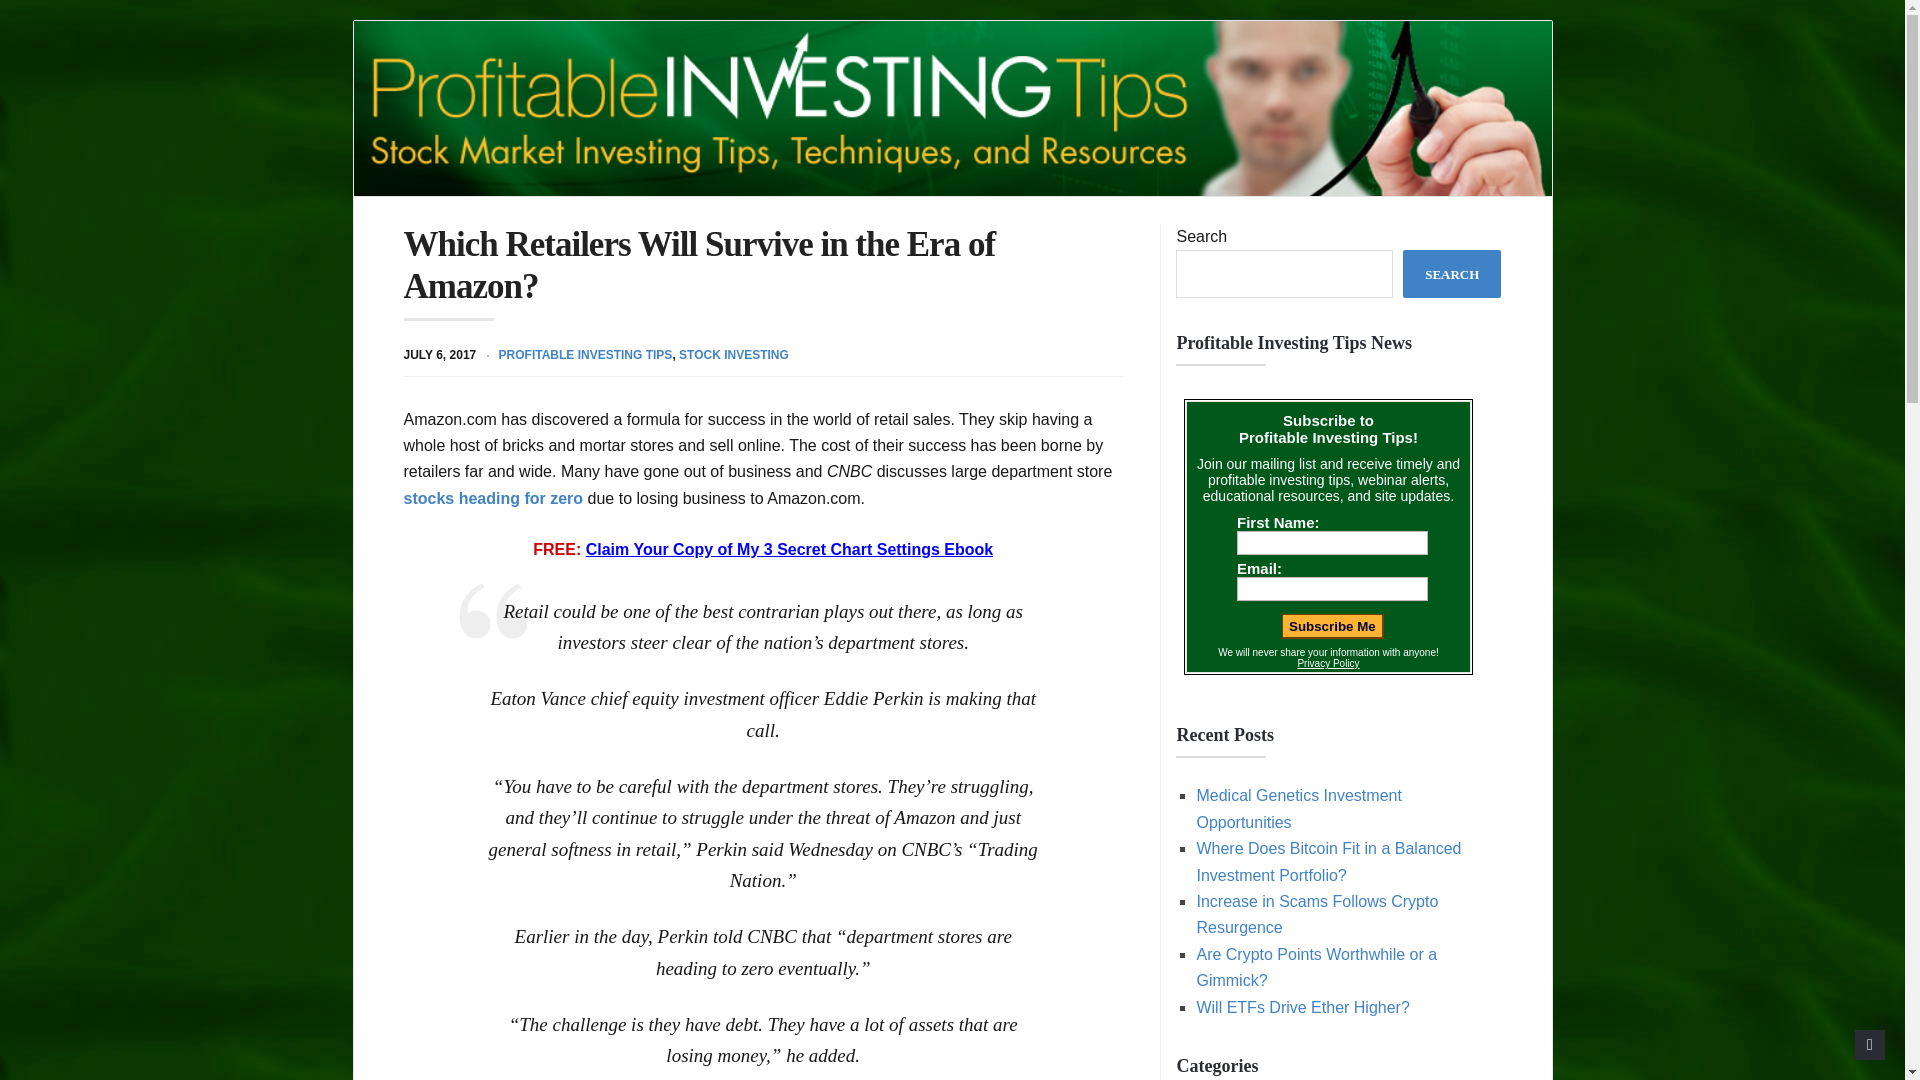 Image resolution: width=1920 pixels, height=1080 pixels. I want to click on stocks heading for zero, so click(493, 498).